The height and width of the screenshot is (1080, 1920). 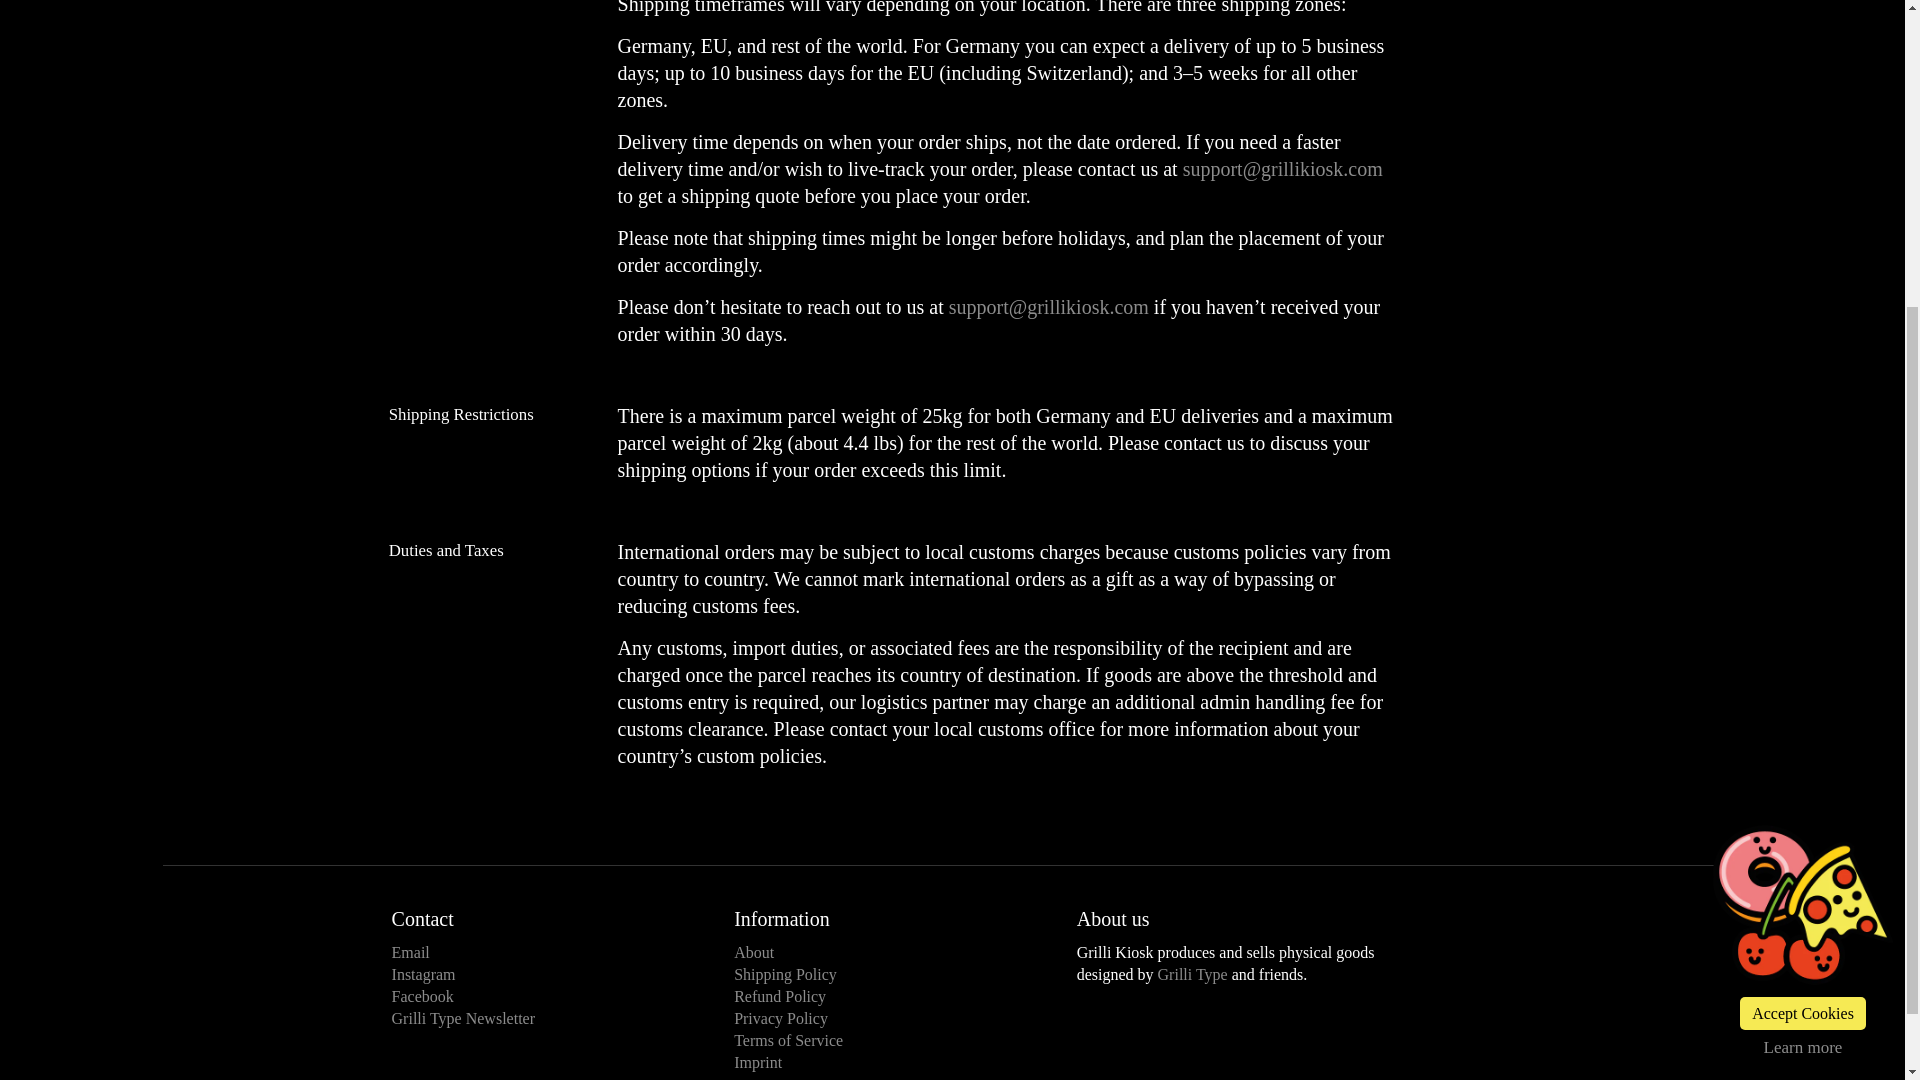 I want to click on Instagram, so click(x=424, y=974).